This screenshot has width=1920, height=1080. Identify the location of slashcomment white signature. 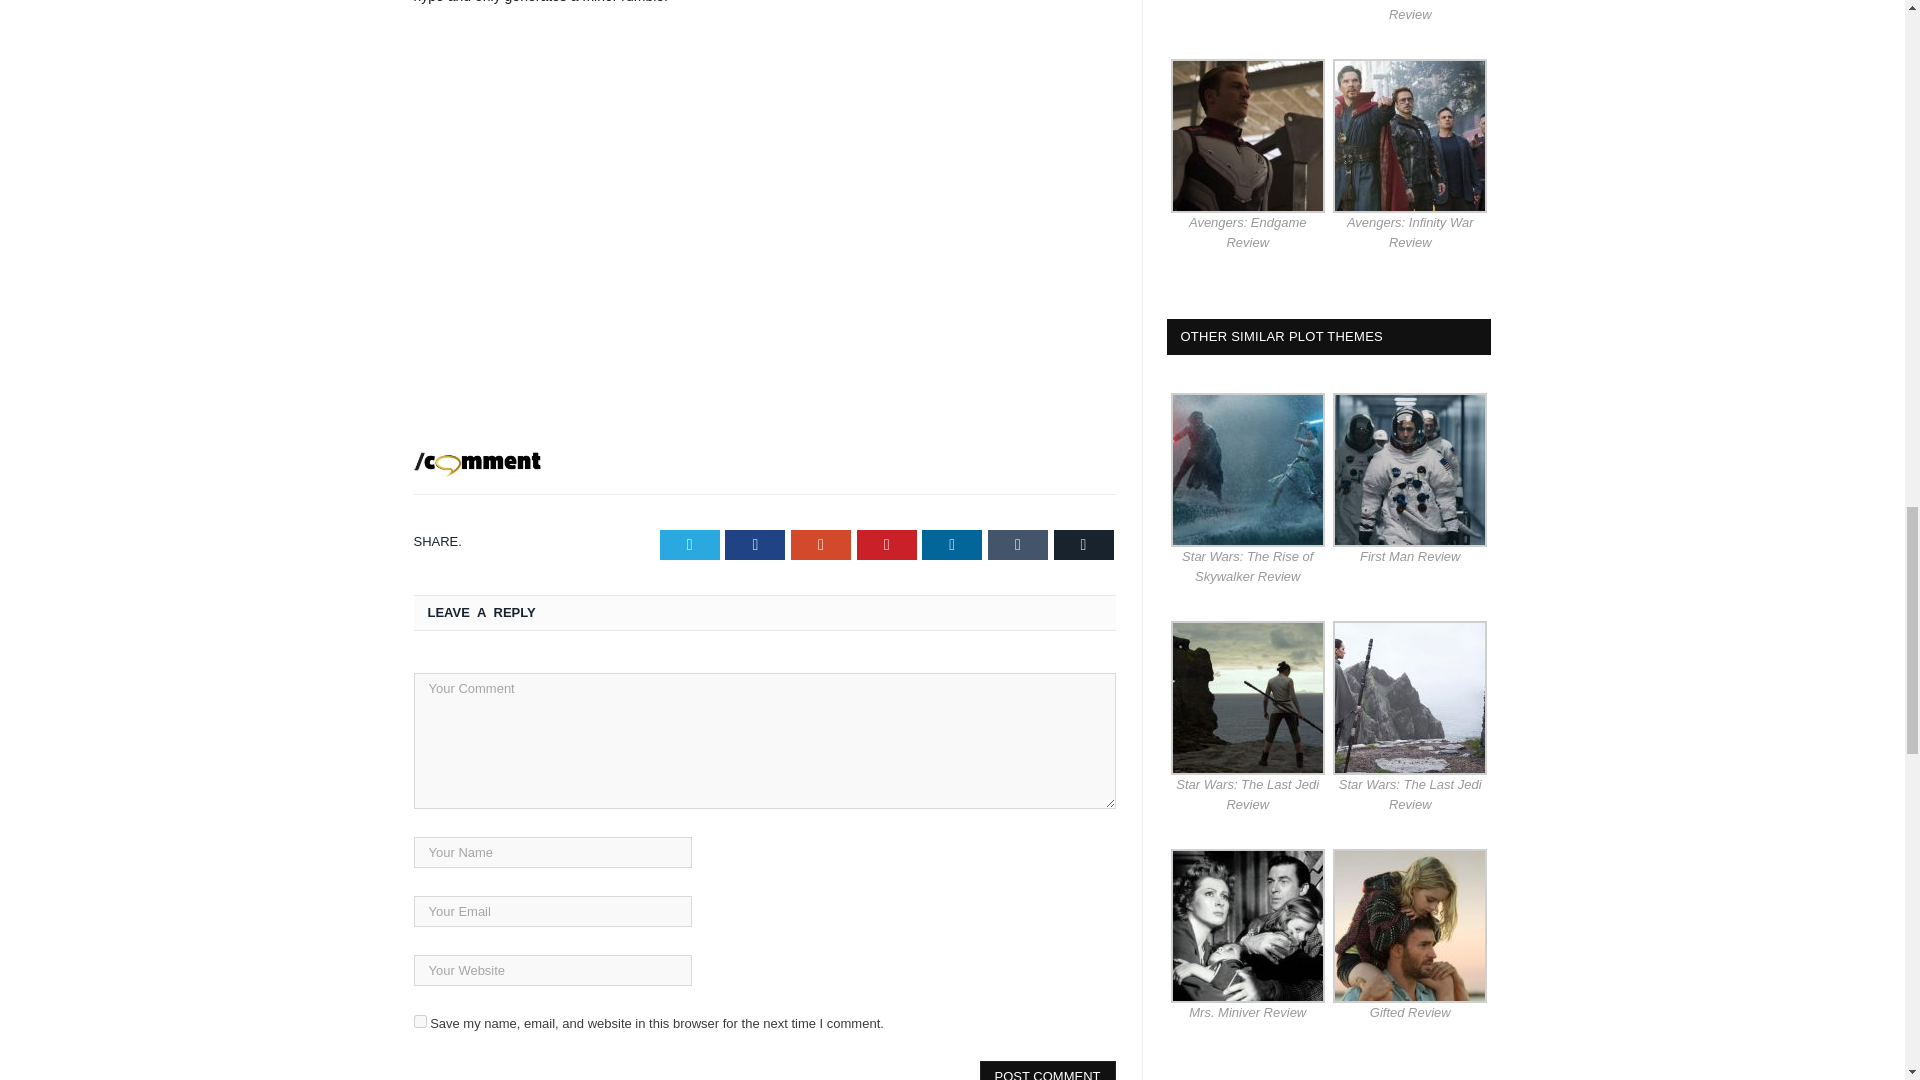
(478, 465).